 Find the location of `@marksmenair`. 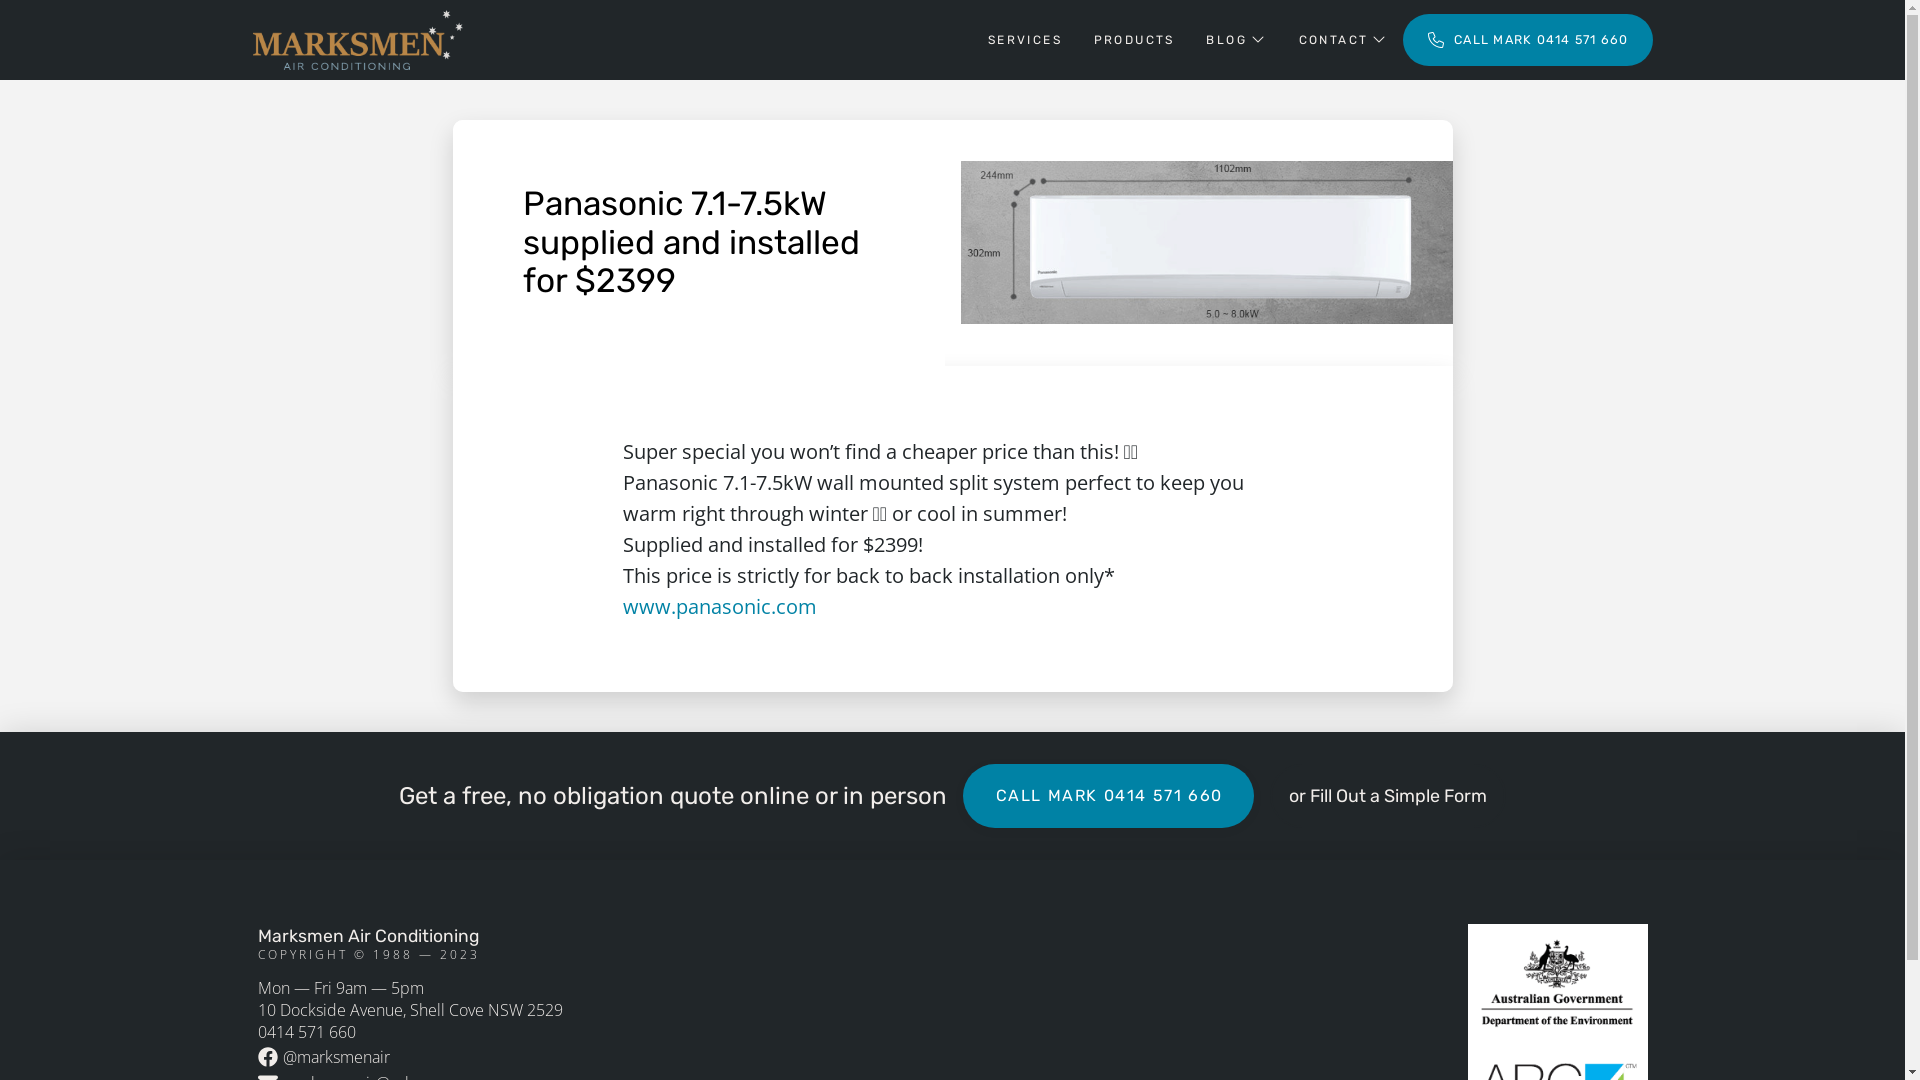

@marksmenair is located at coordinates (326, 1057).